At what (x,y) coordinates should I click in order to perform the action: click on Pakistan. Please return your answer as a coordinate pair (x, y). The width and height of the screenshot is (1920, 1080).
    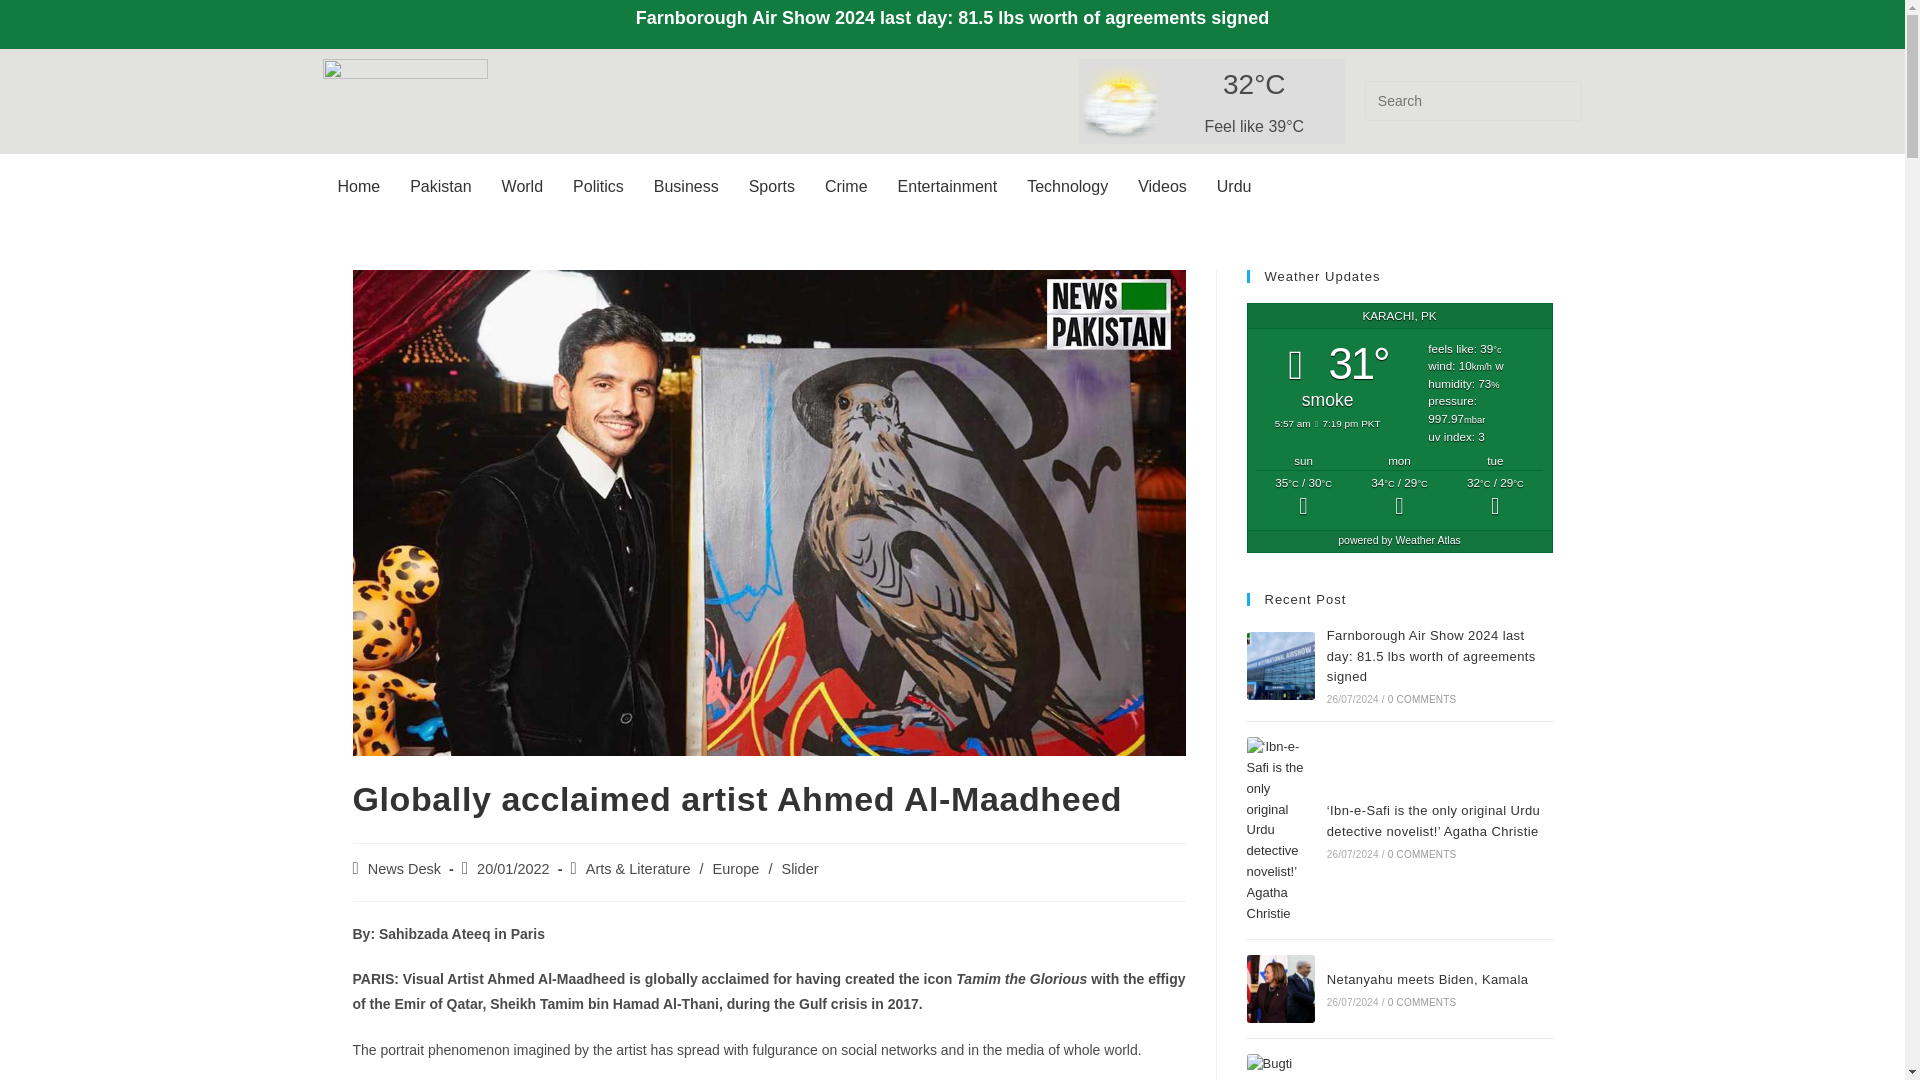
    Looking at the image, I should click on (440, 186).